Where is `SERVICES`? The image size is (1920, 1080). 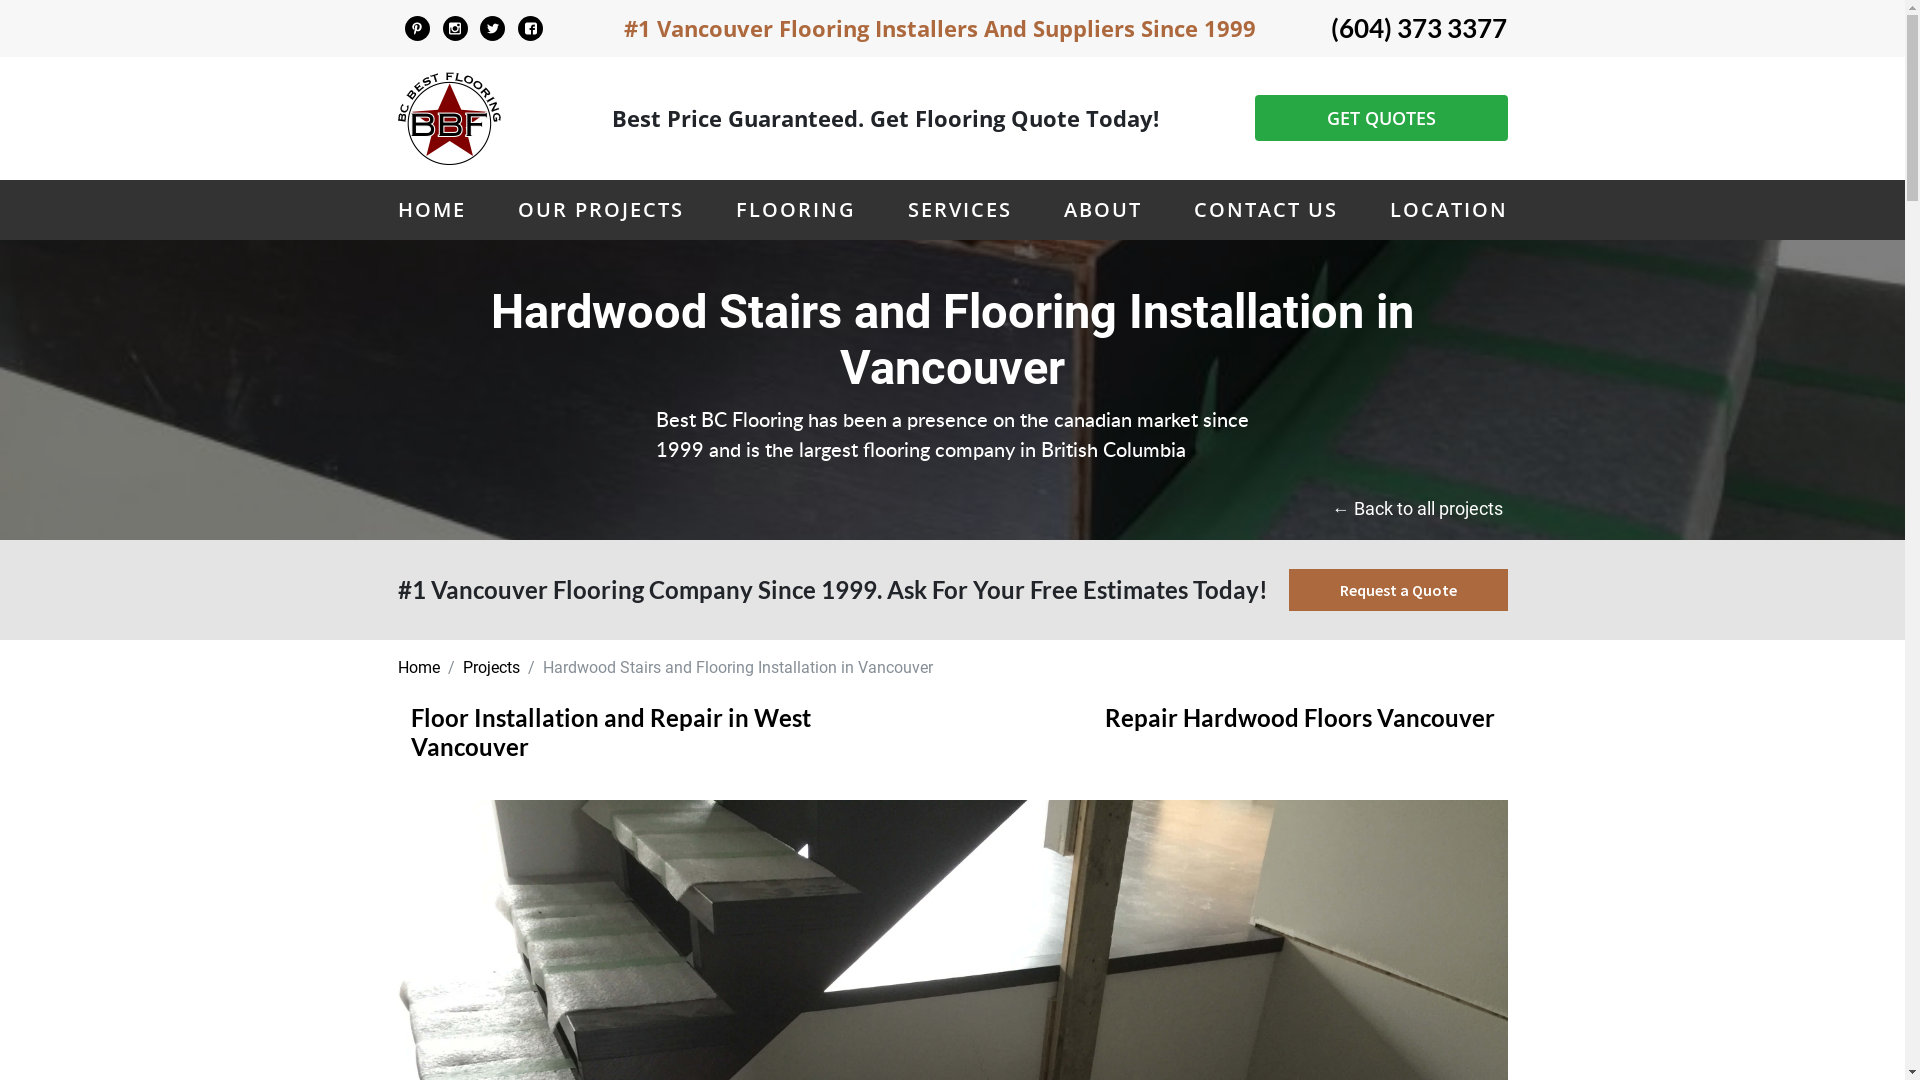
SERVICES is located at coordinates (960, 210).